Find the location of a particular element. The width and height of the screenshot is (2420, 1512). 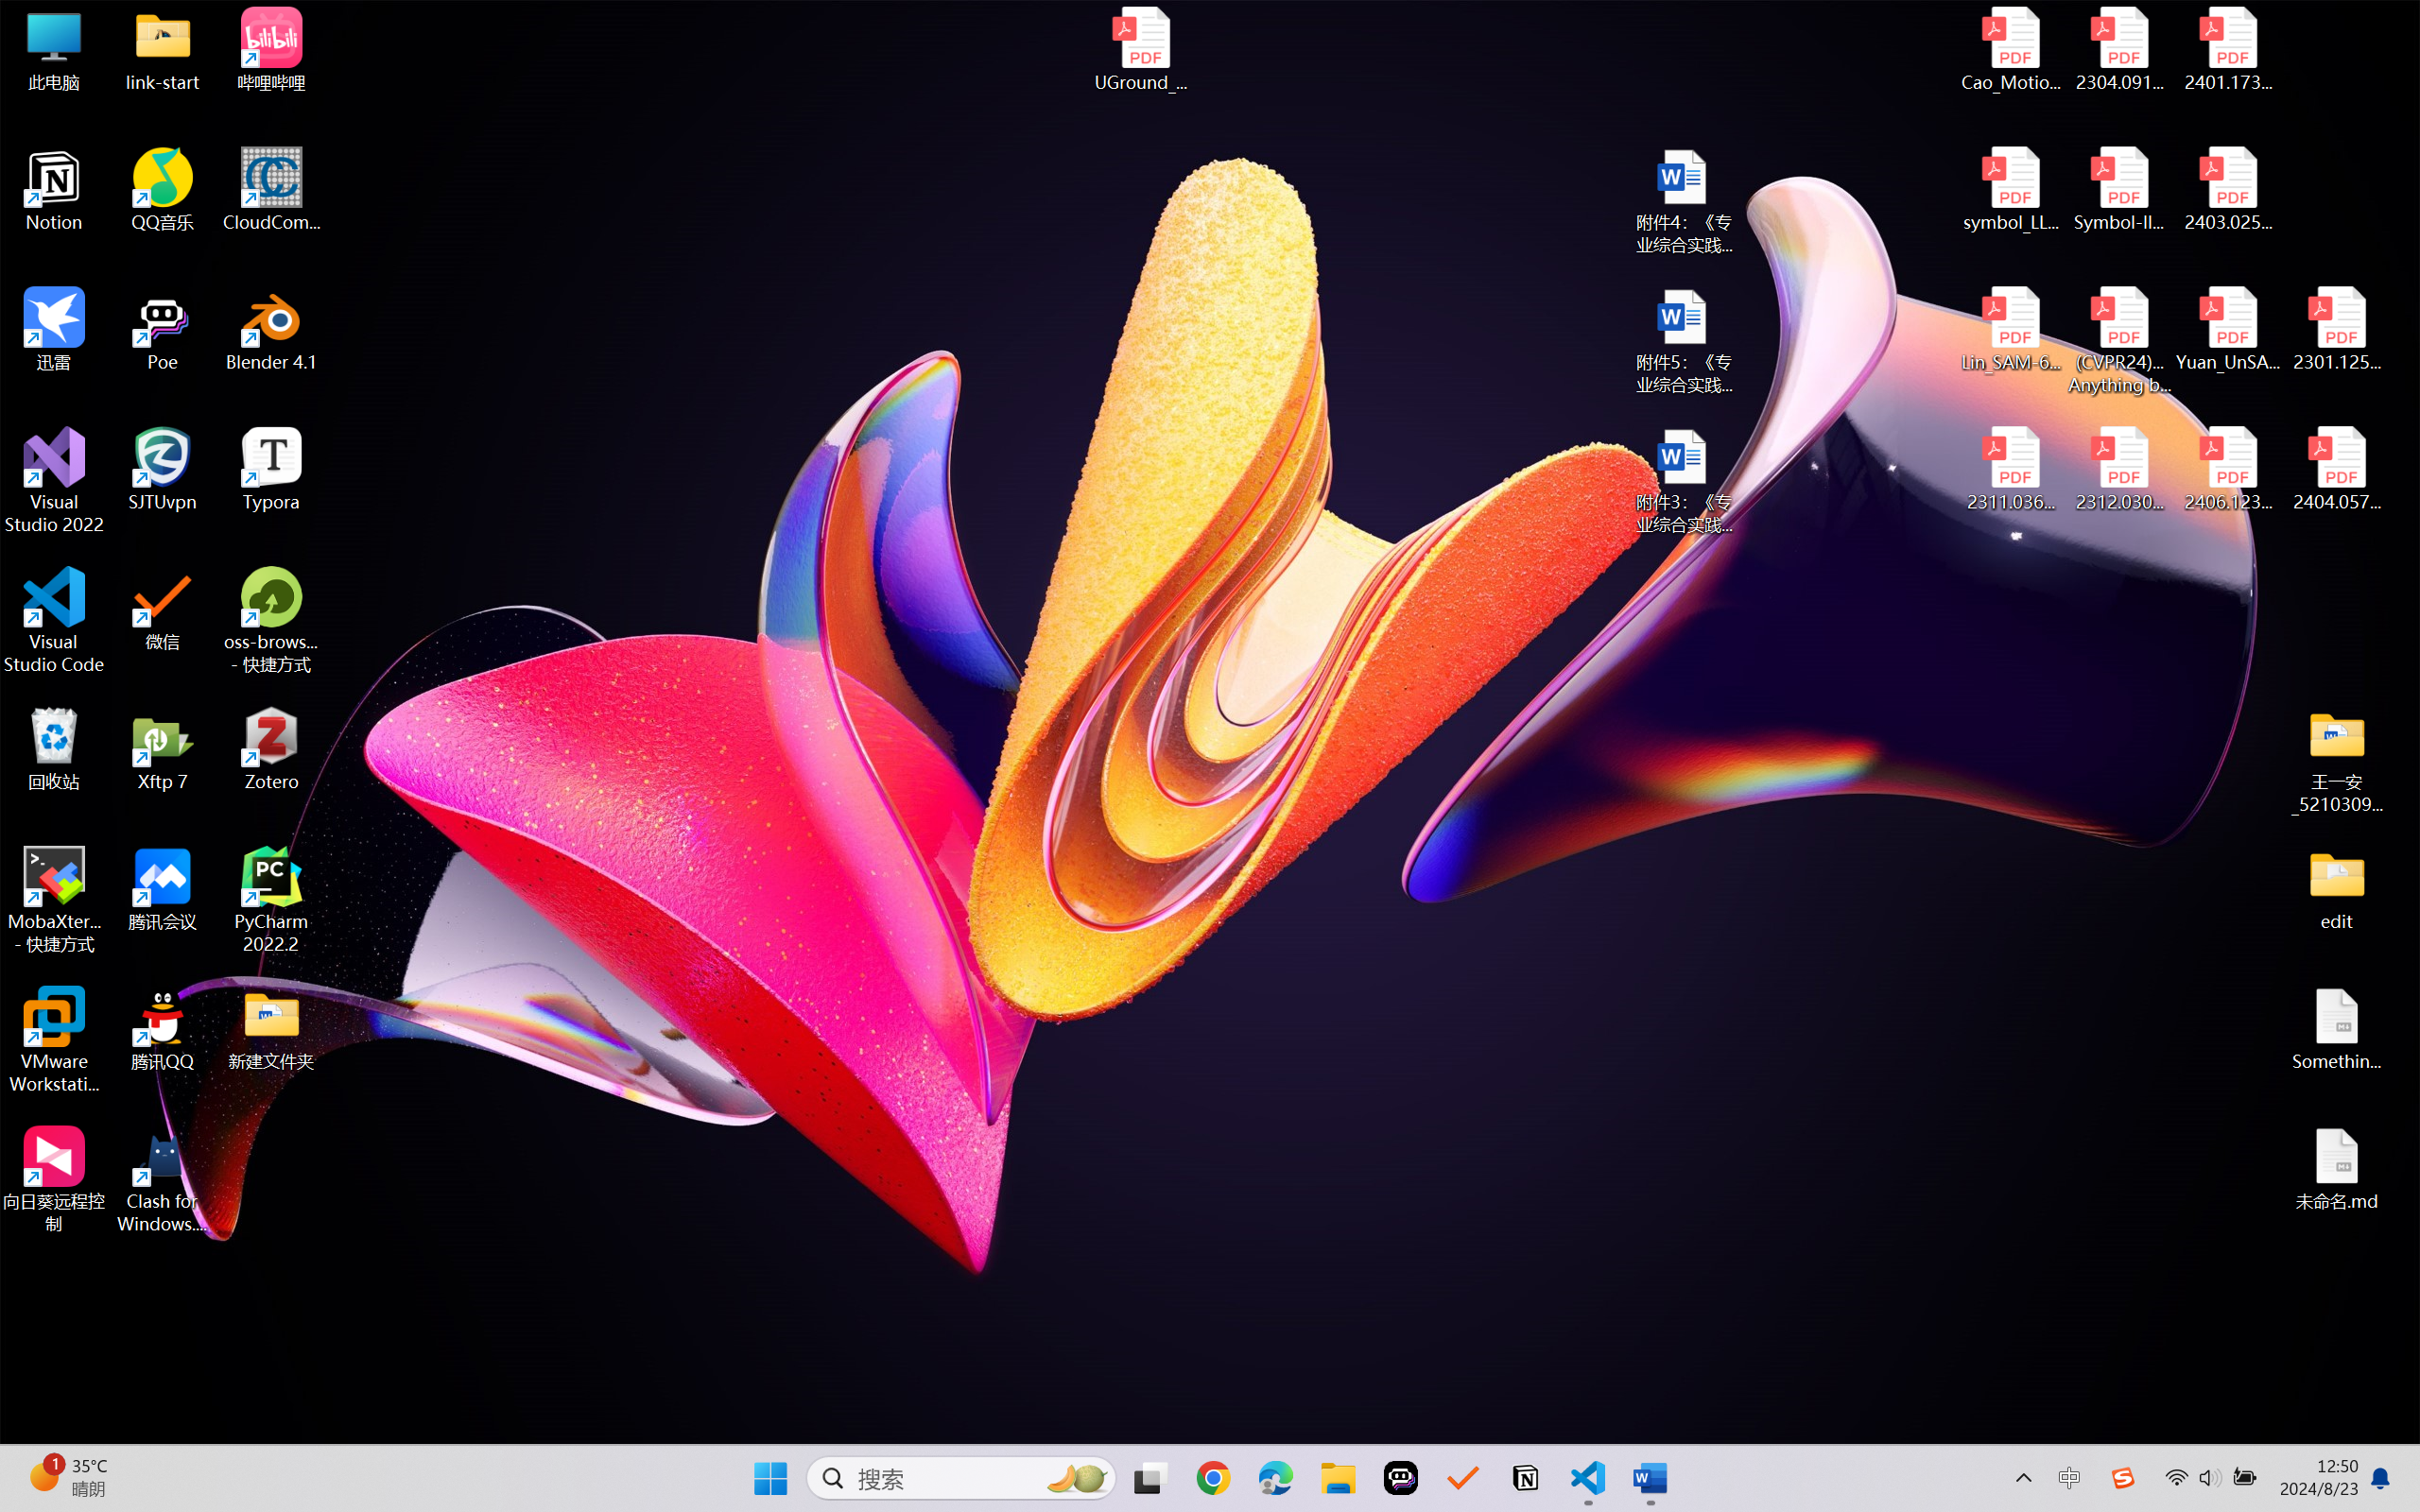

Xftp 7 is located at coordinates (163, 749).